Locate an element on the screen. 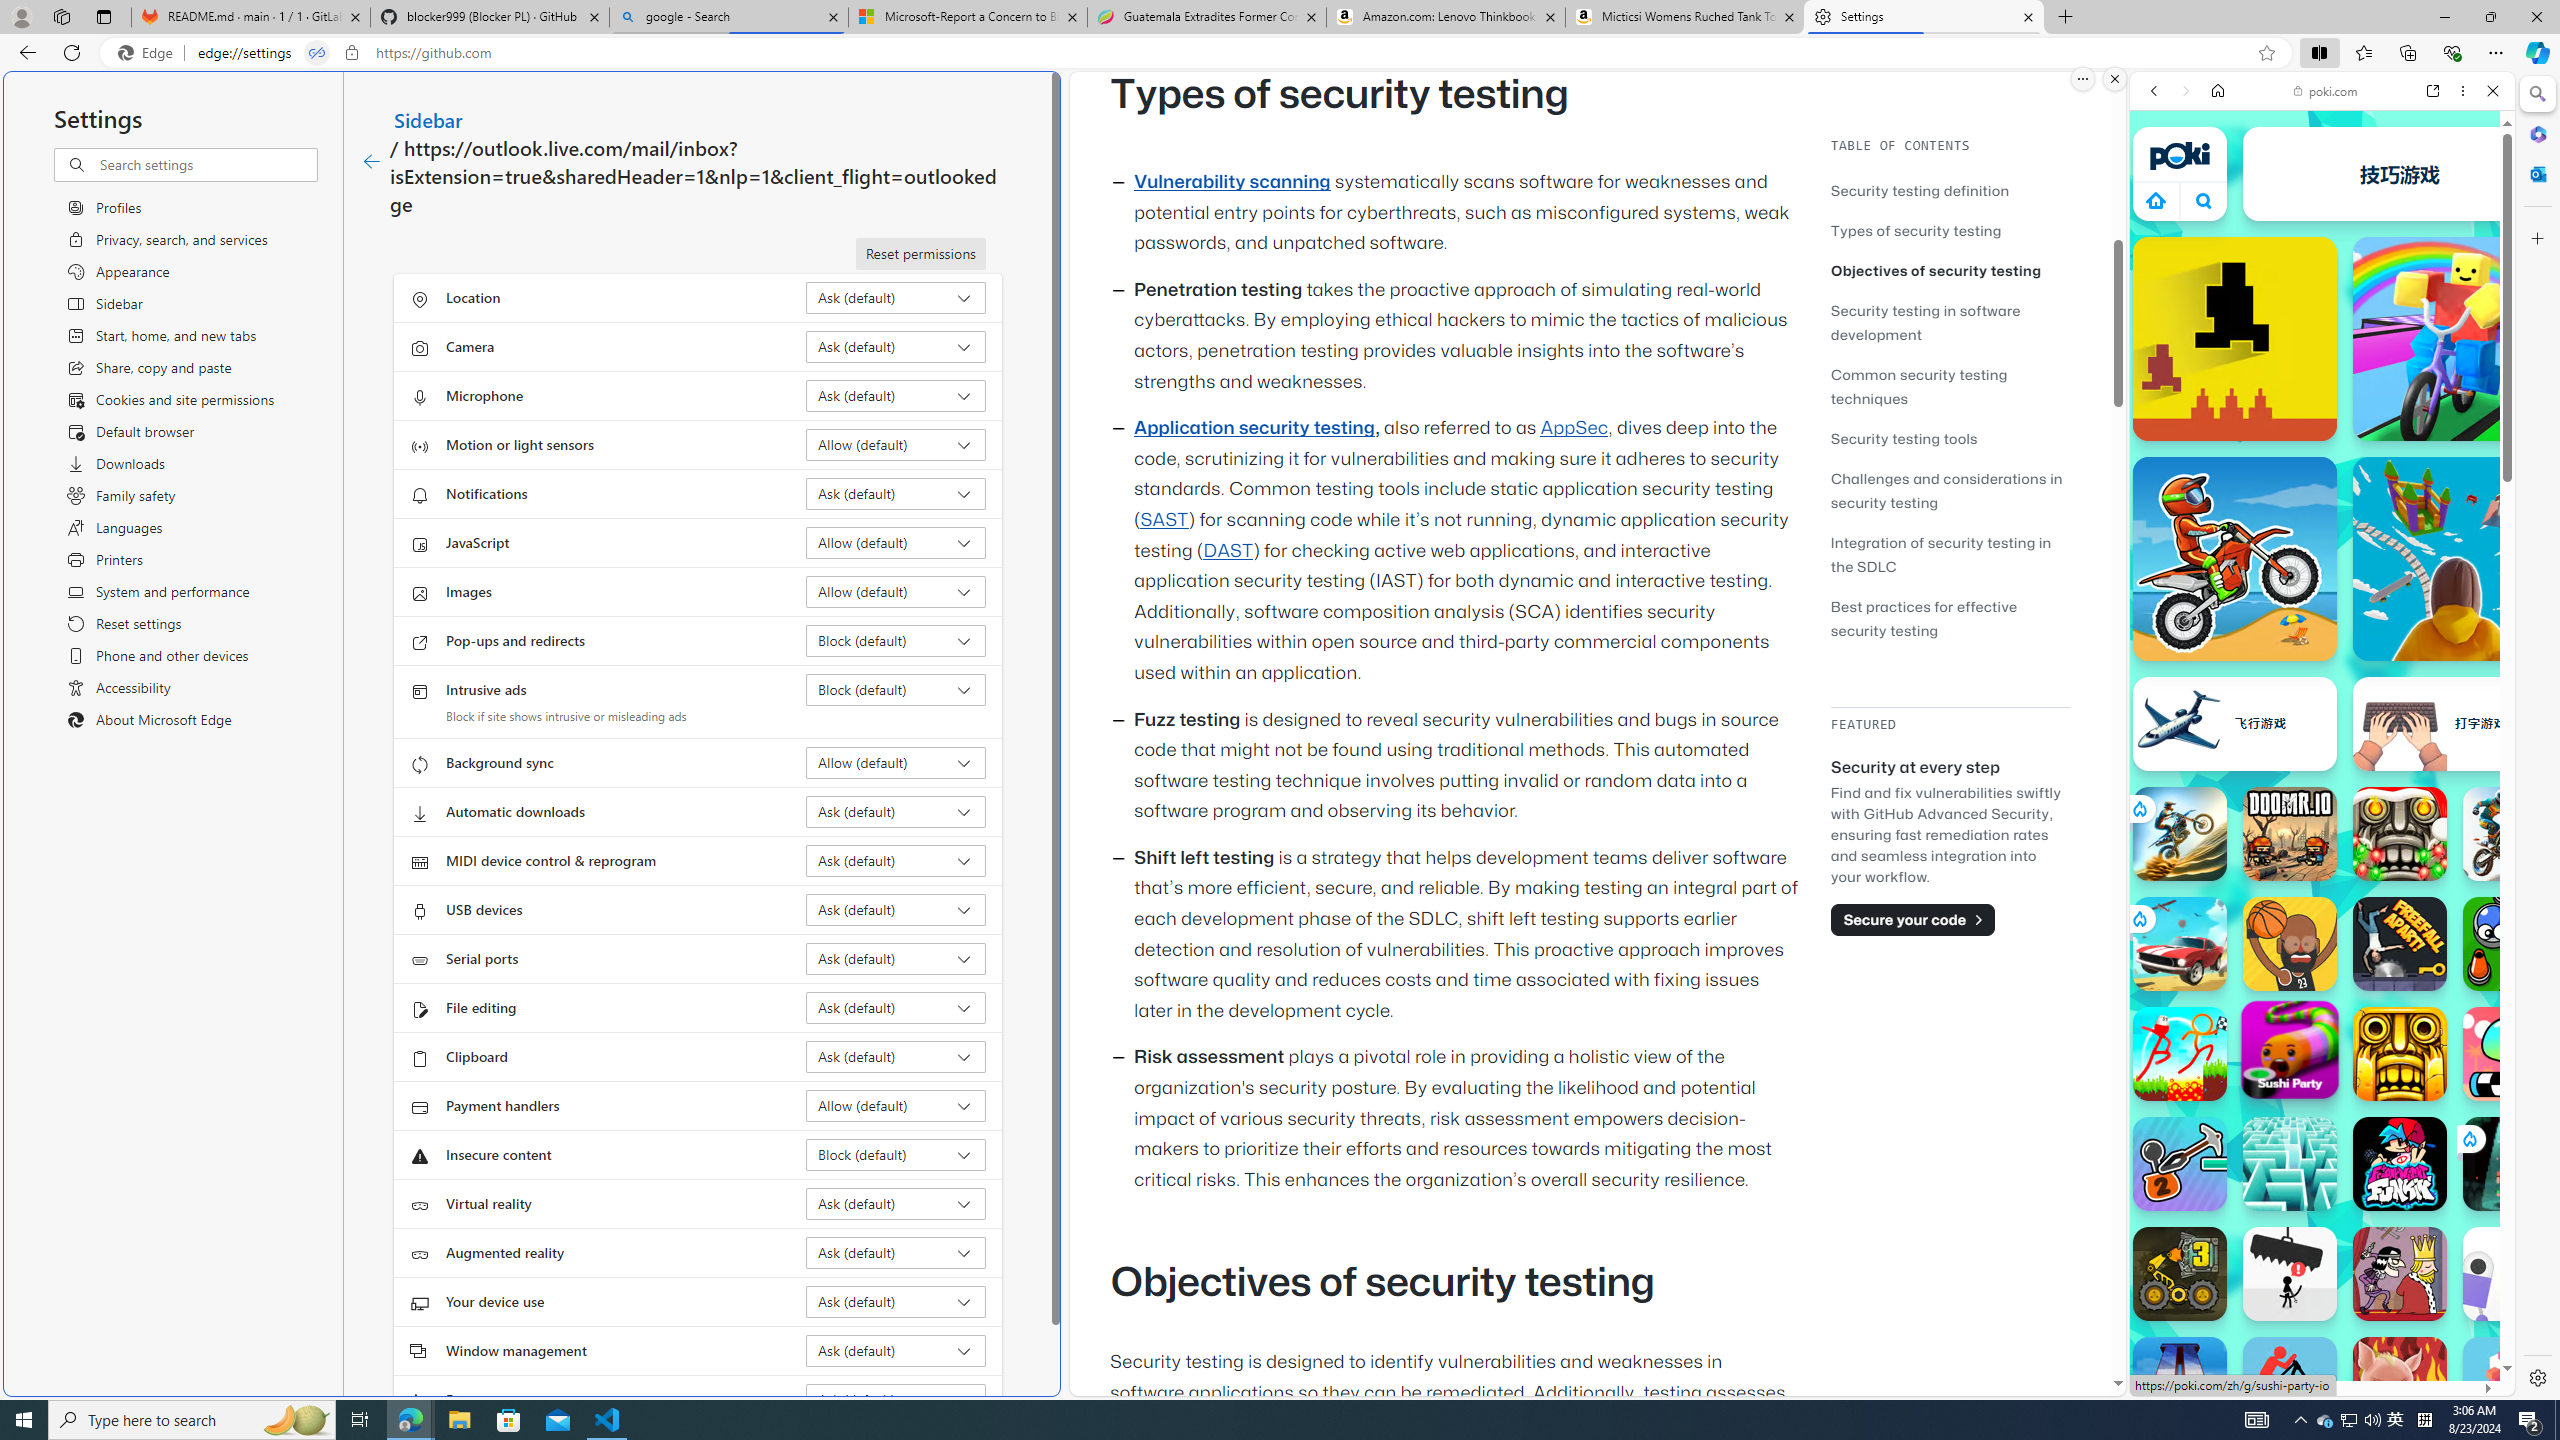  Combat Reloaded is located at coordinates (2370, 1010).